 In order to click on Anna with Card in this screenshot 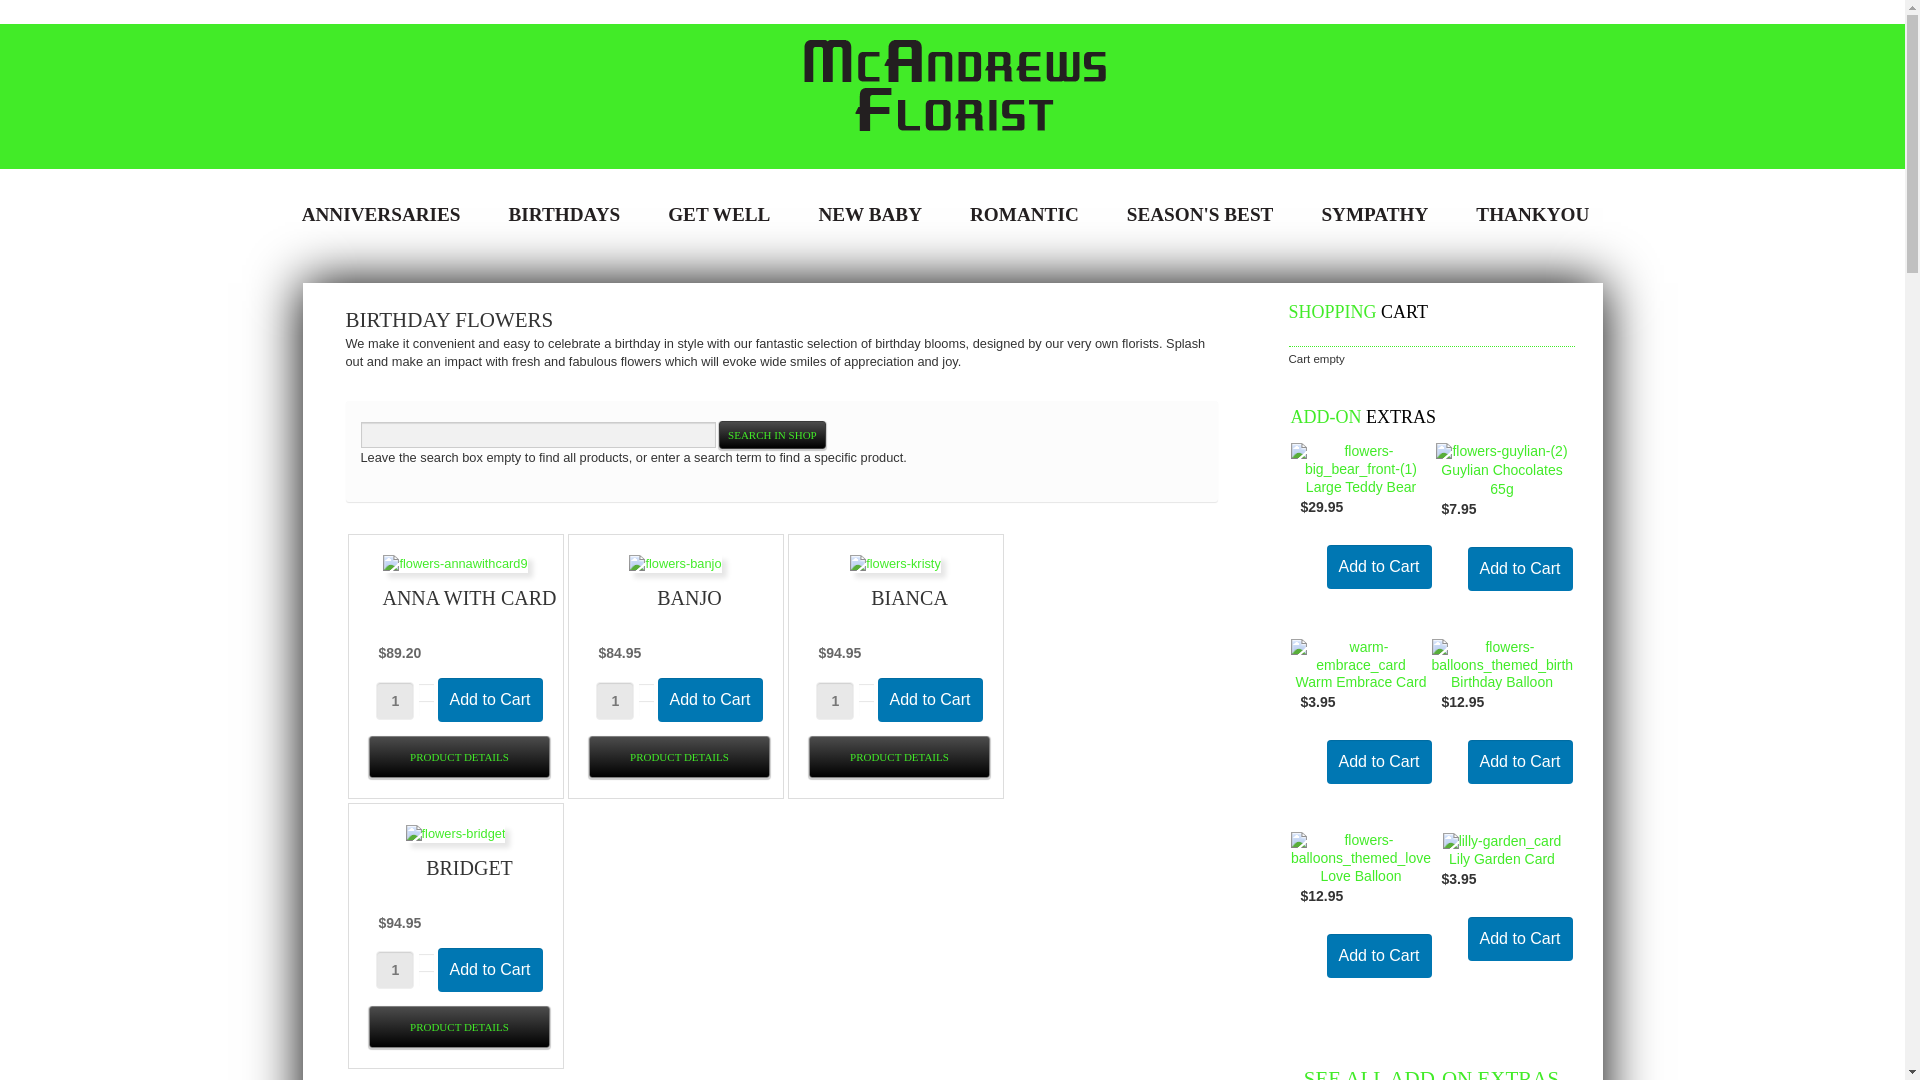, I will do `click(455, 564)`.